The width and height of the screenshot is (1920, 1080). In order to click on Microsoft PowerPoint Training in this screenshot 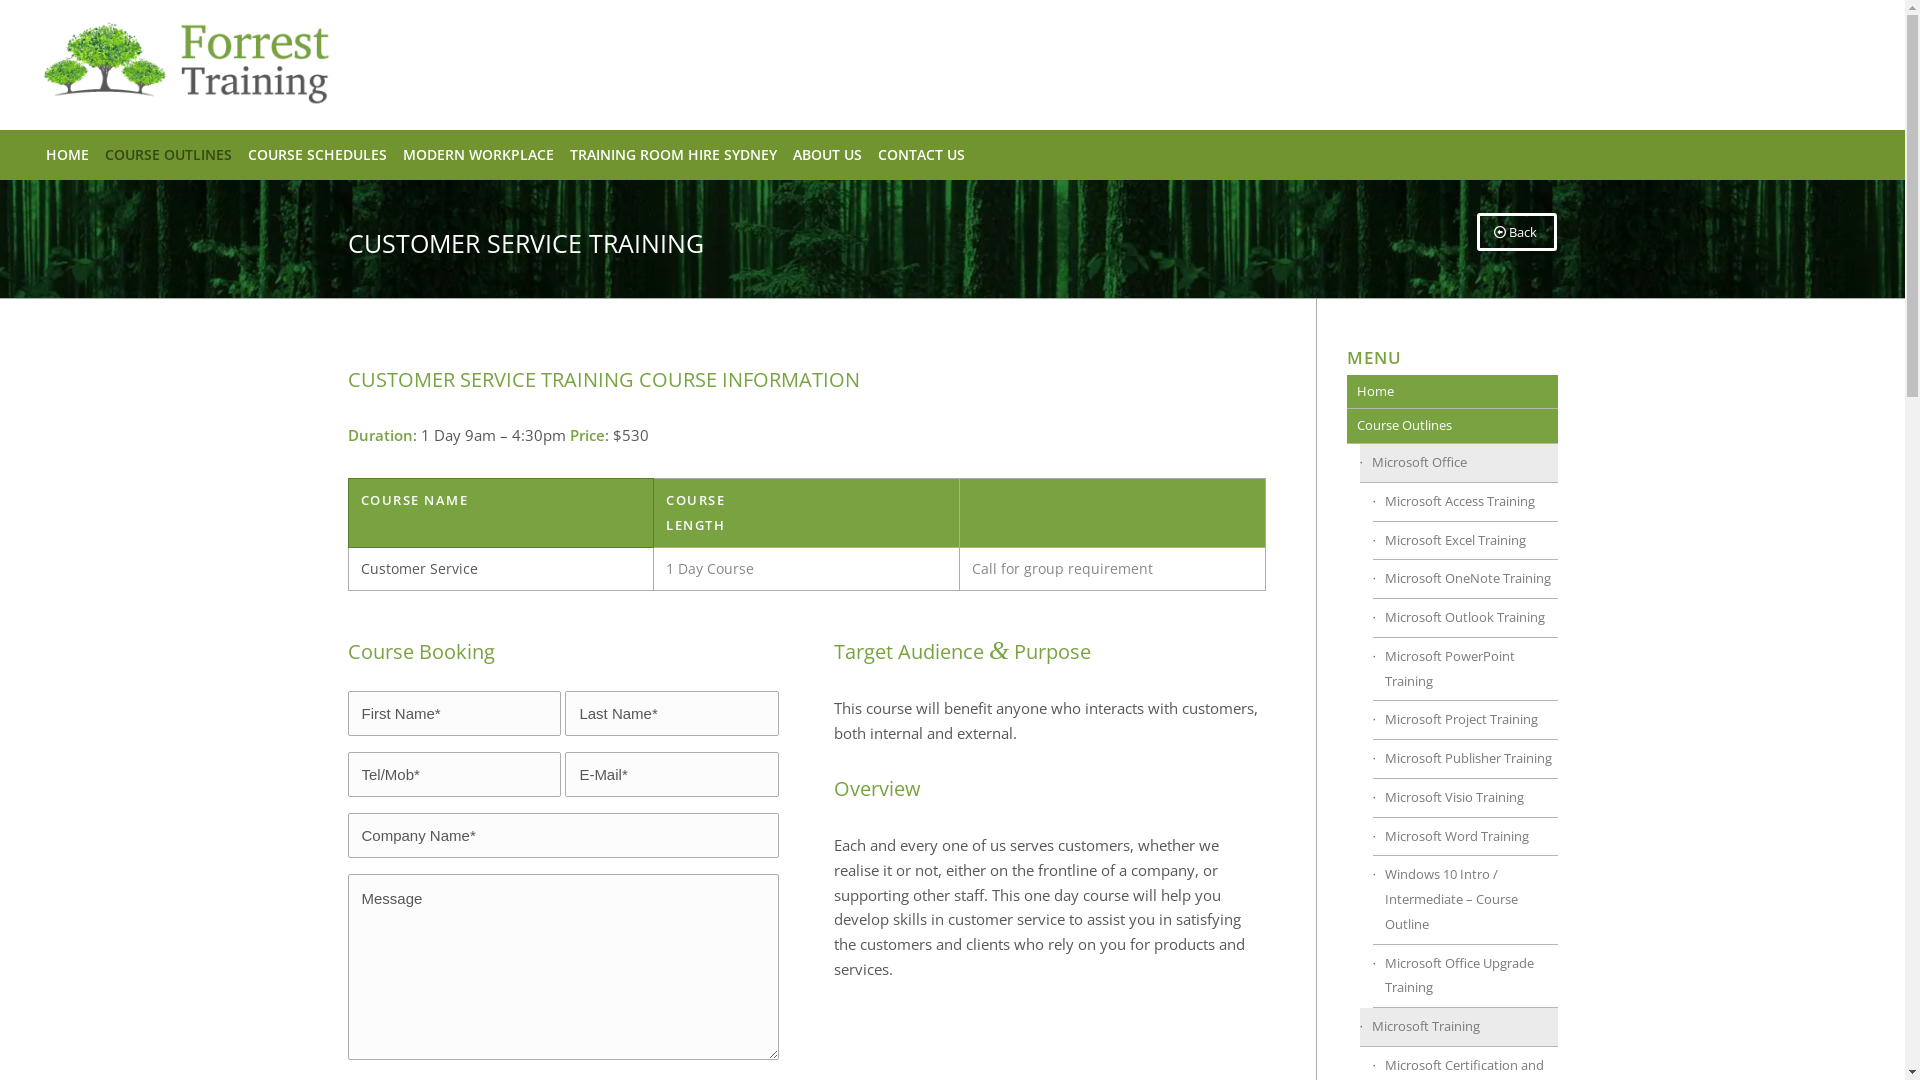, I will do `click(1464, 670)`.